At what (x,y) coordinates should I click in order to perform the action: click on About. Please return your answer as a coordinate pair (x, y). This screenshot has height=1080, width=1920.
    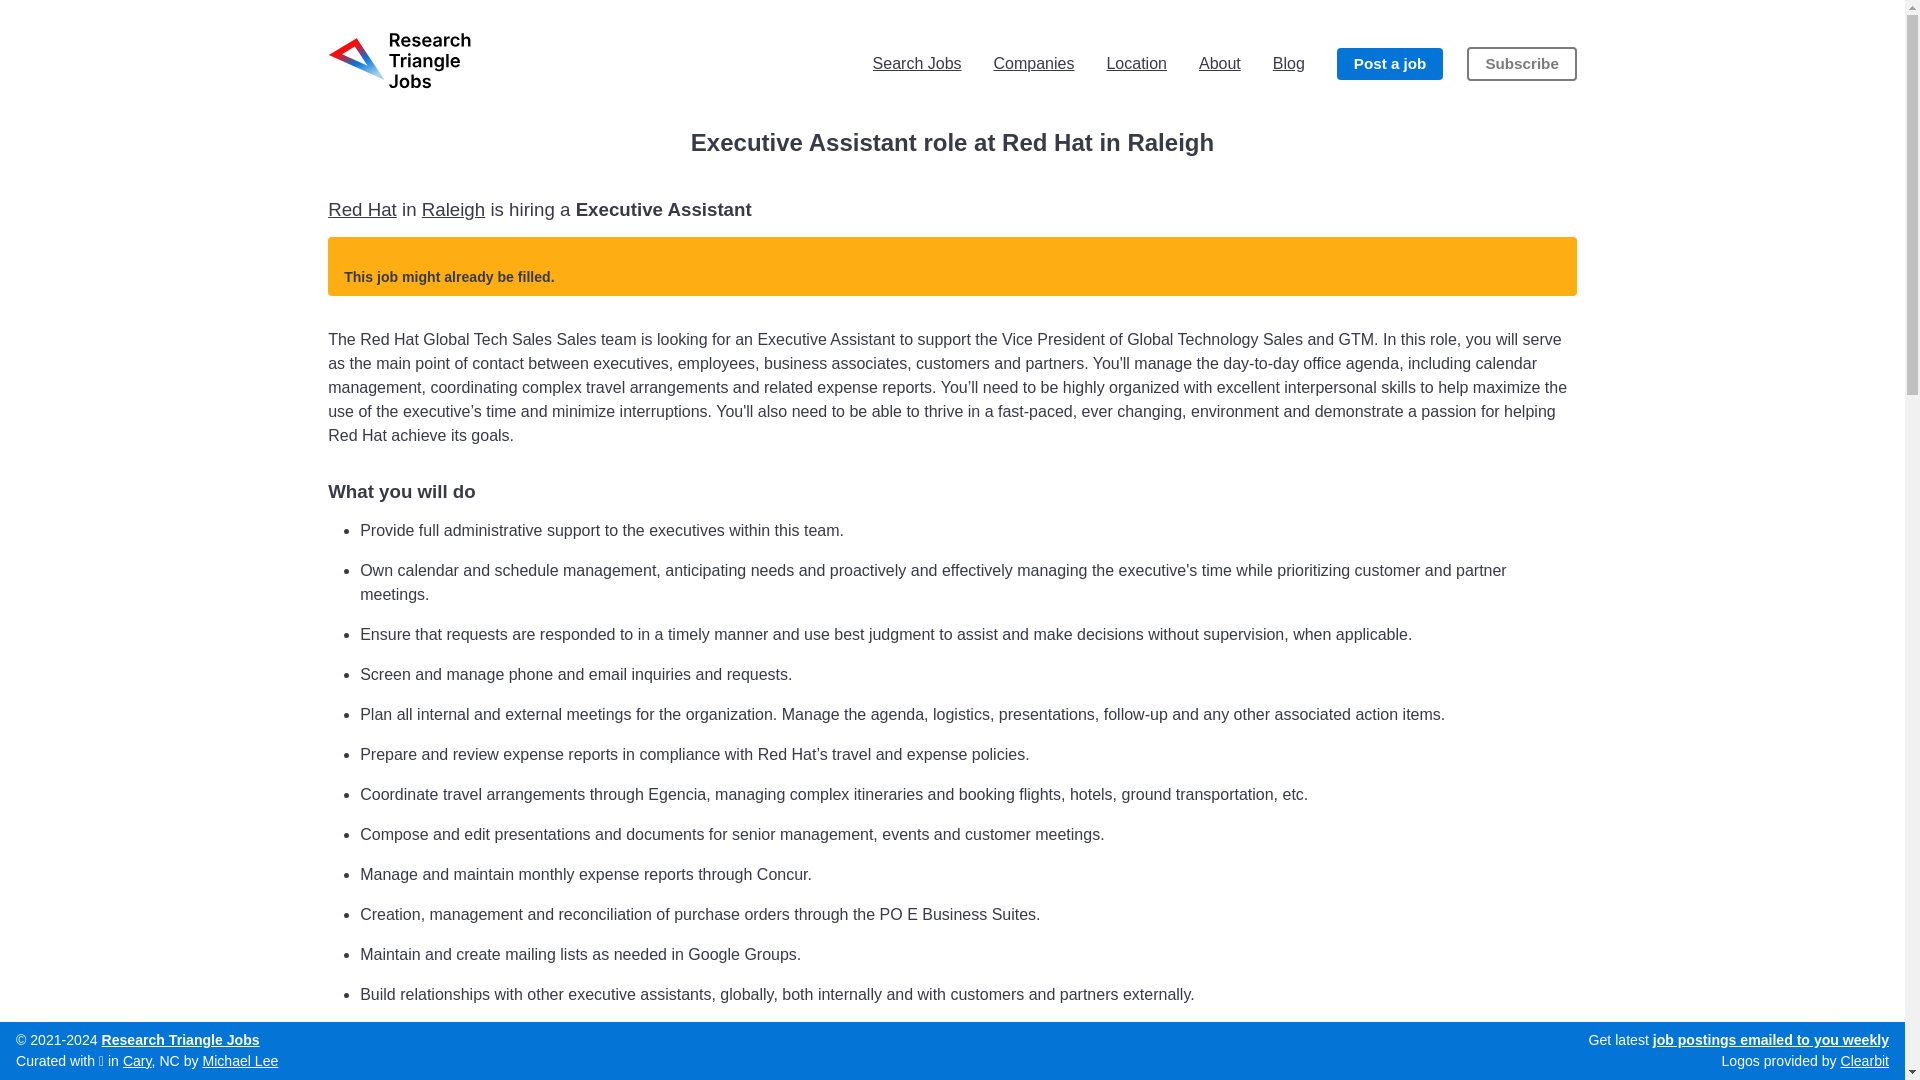
    Looking at the image, I should click on (1219, 63).